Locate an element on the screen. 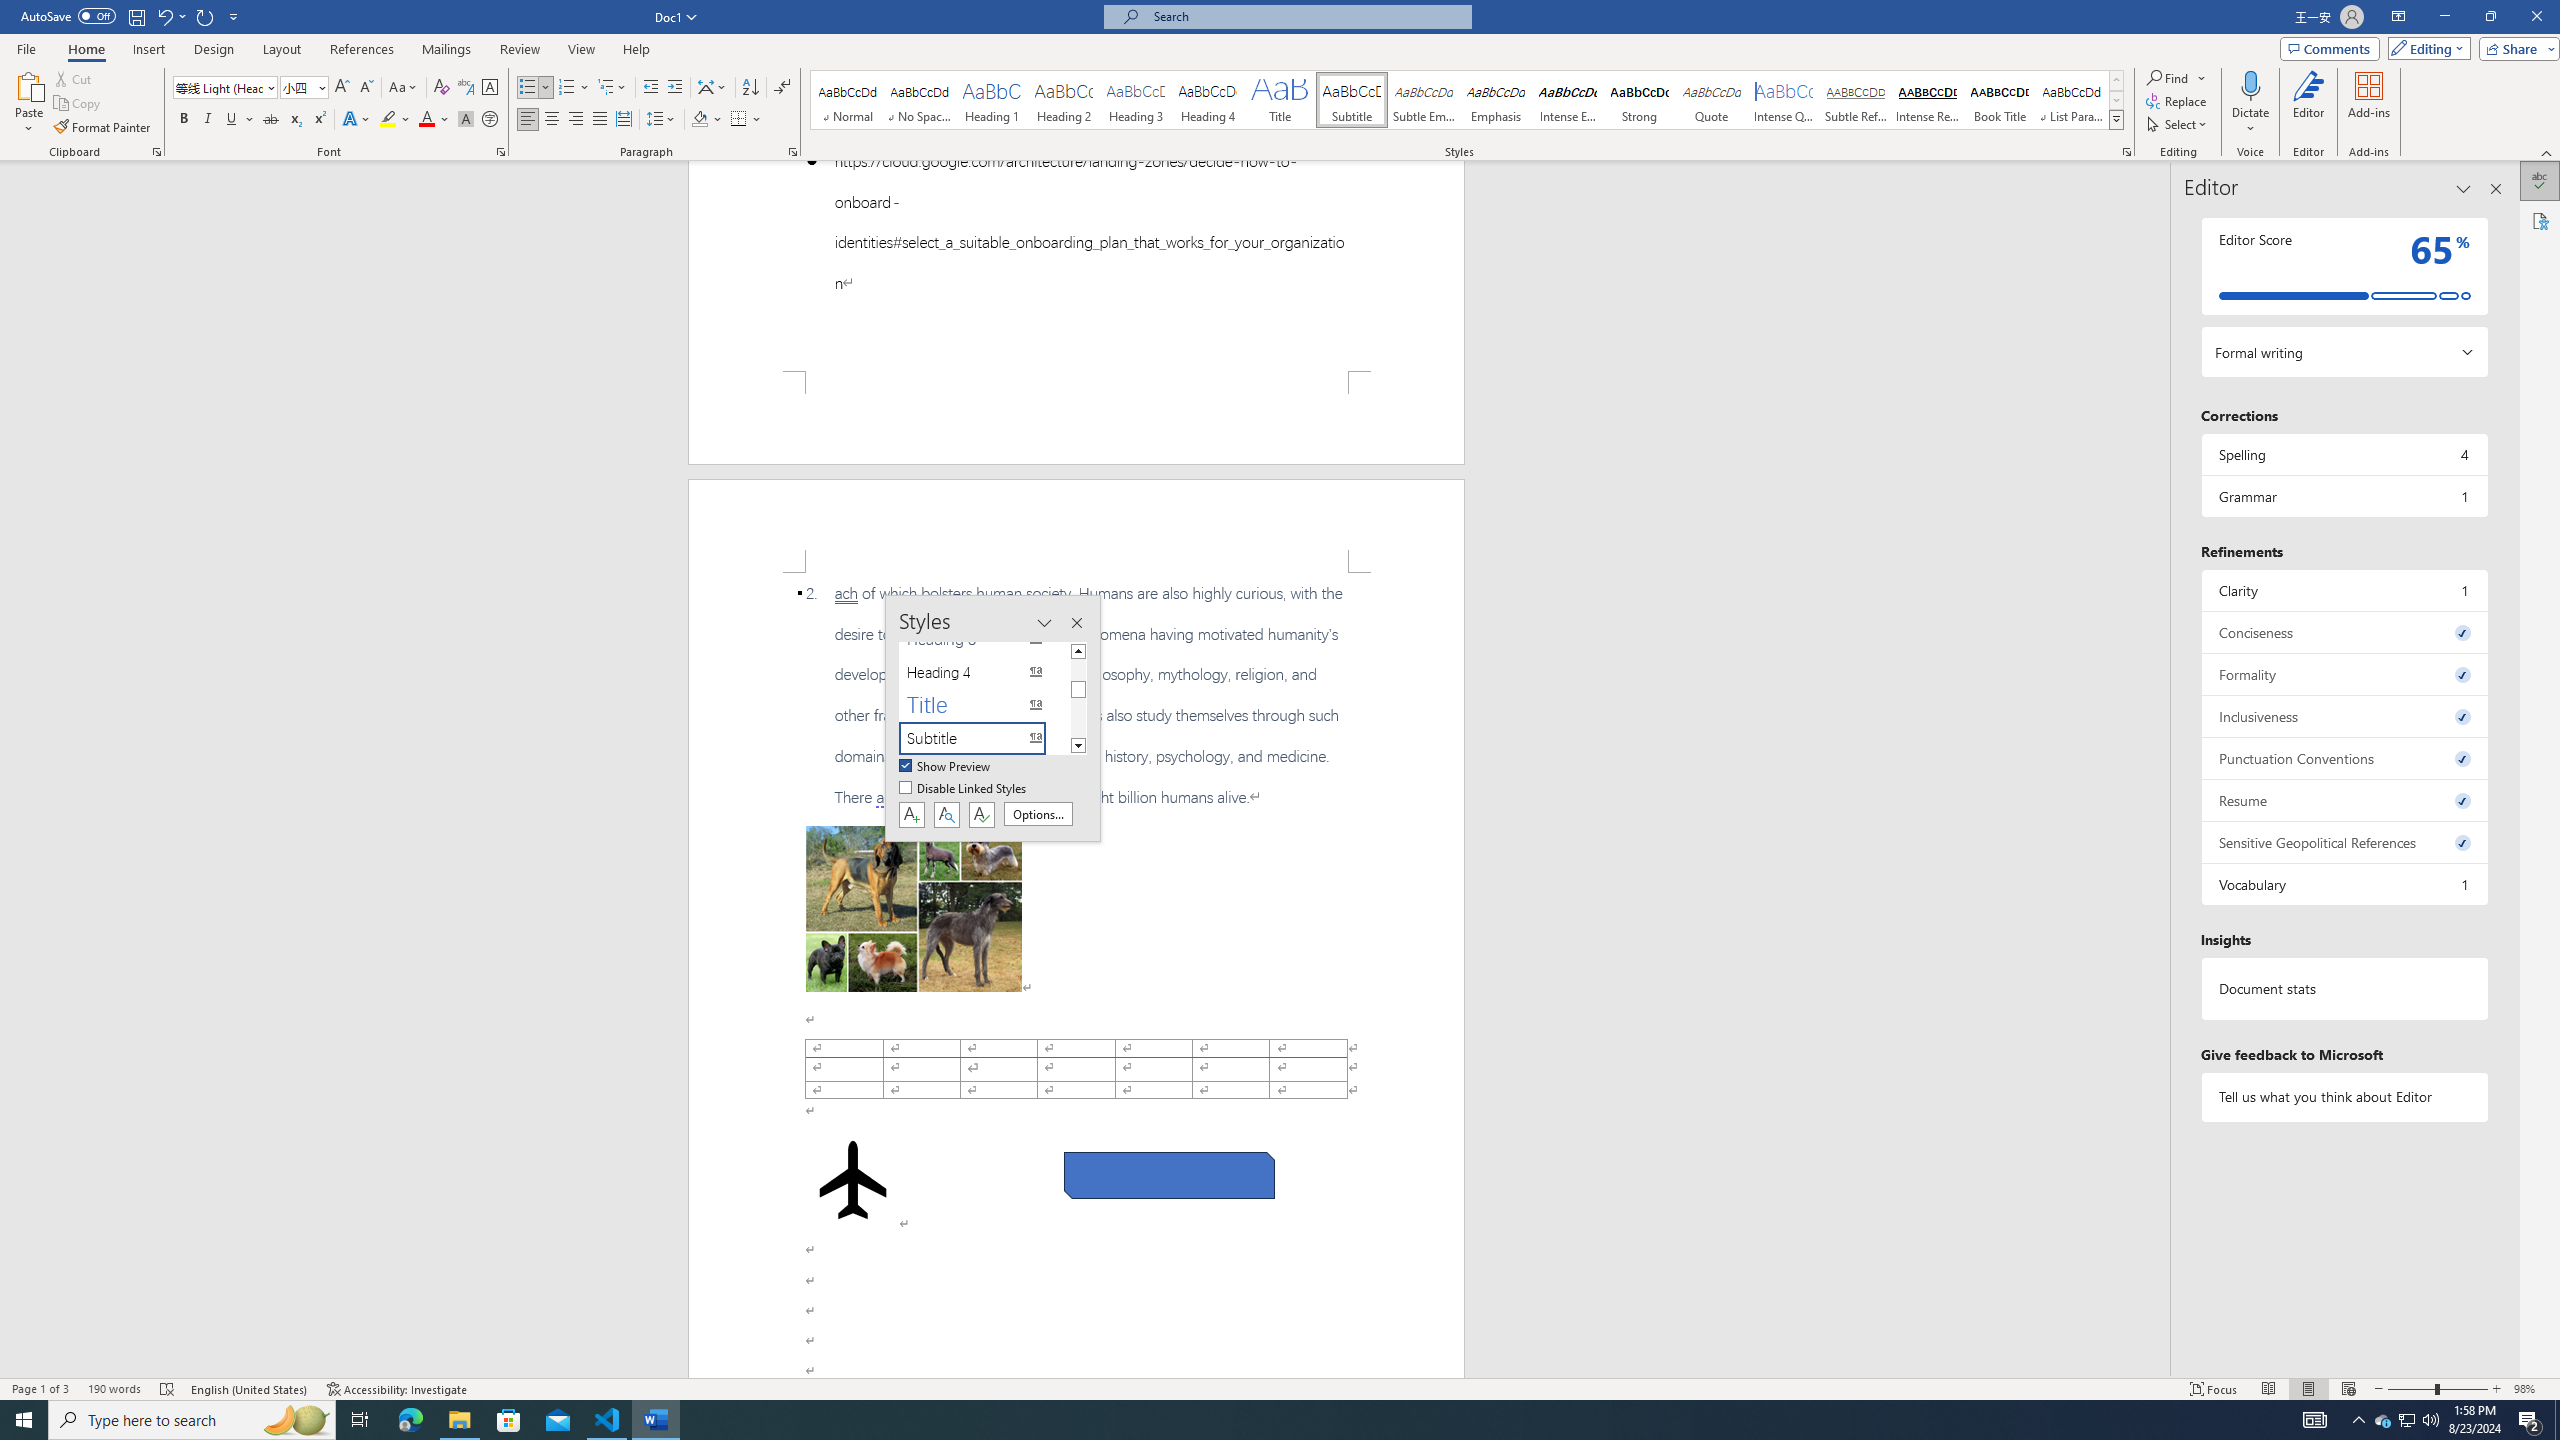 The width and height of the screenshot is (2560, 1440). Conciseness, 0 issues. Press space or enter to review items. is located at coordinates (2344, 632).